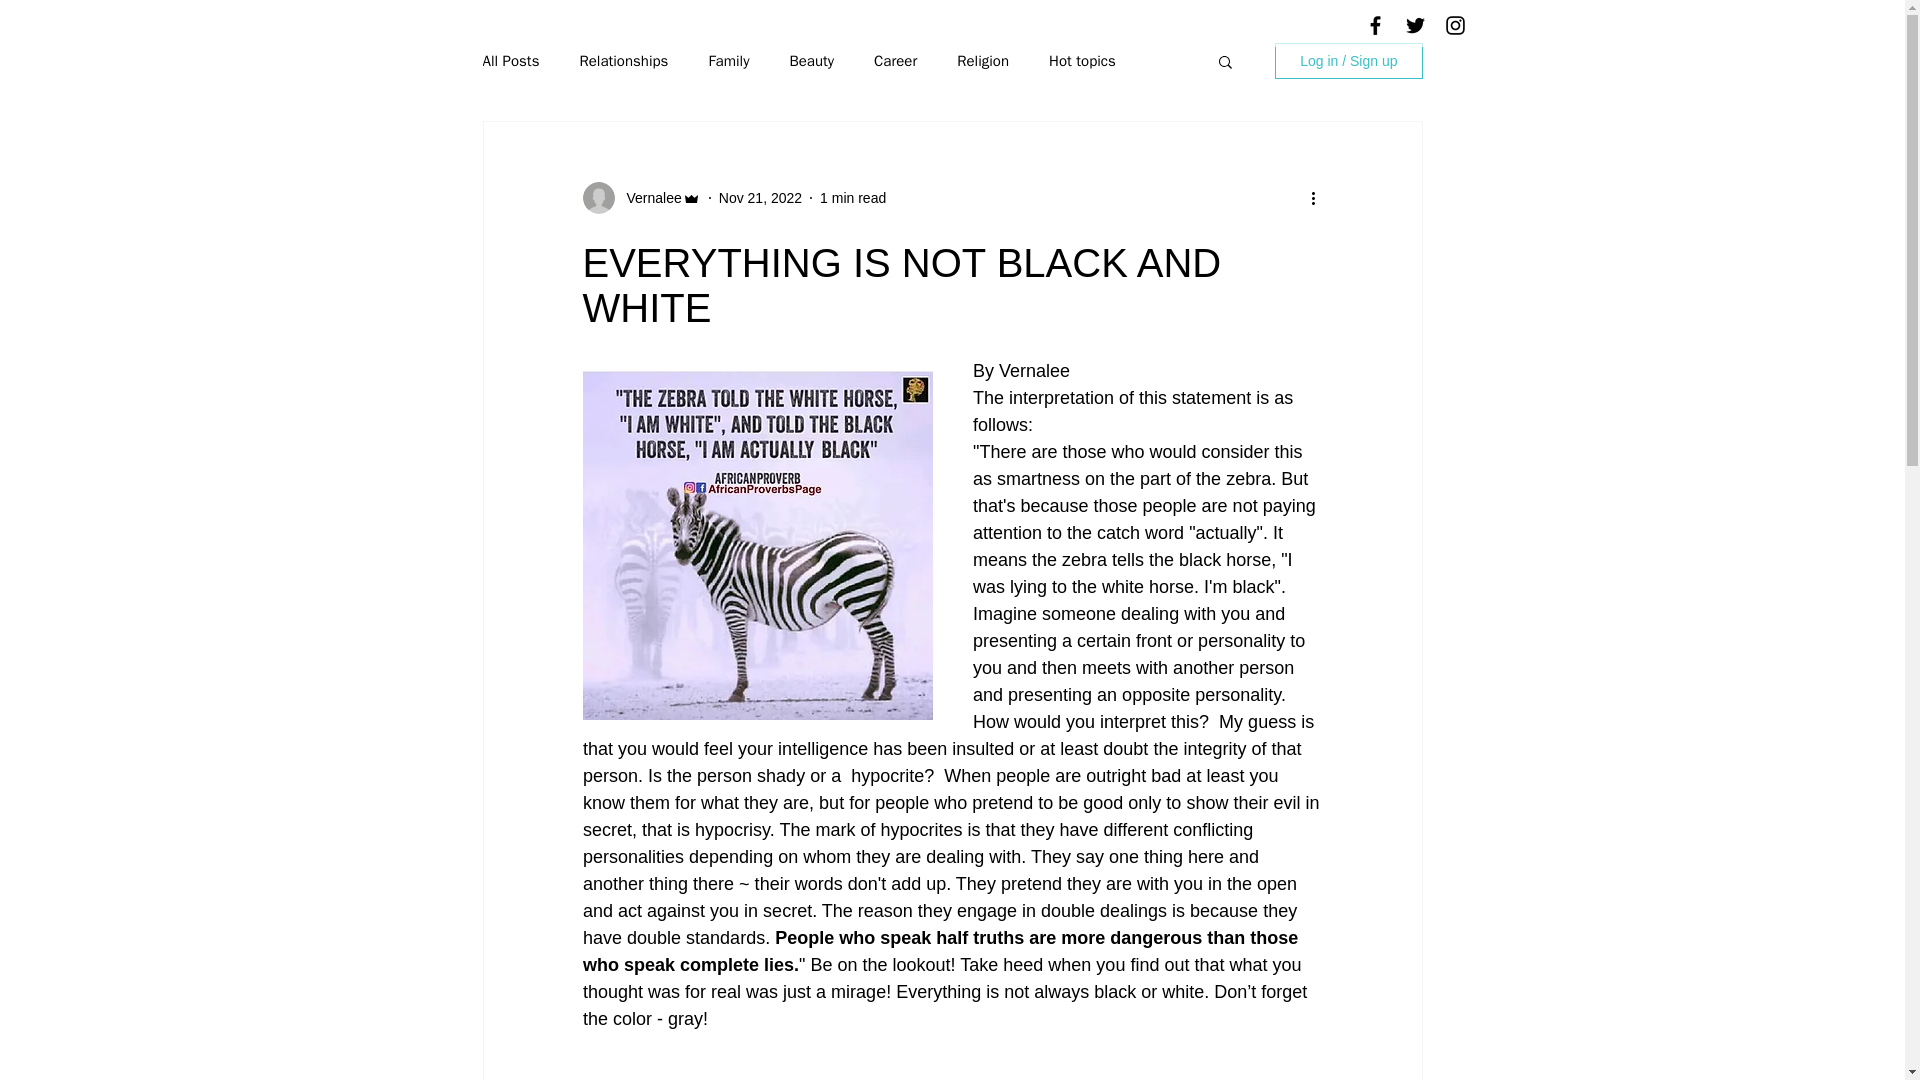 This screenshot has width=1920, height=1080. Describe the element at coordinates (510, 61) in the screenshot. I see `All Posts` at that location.